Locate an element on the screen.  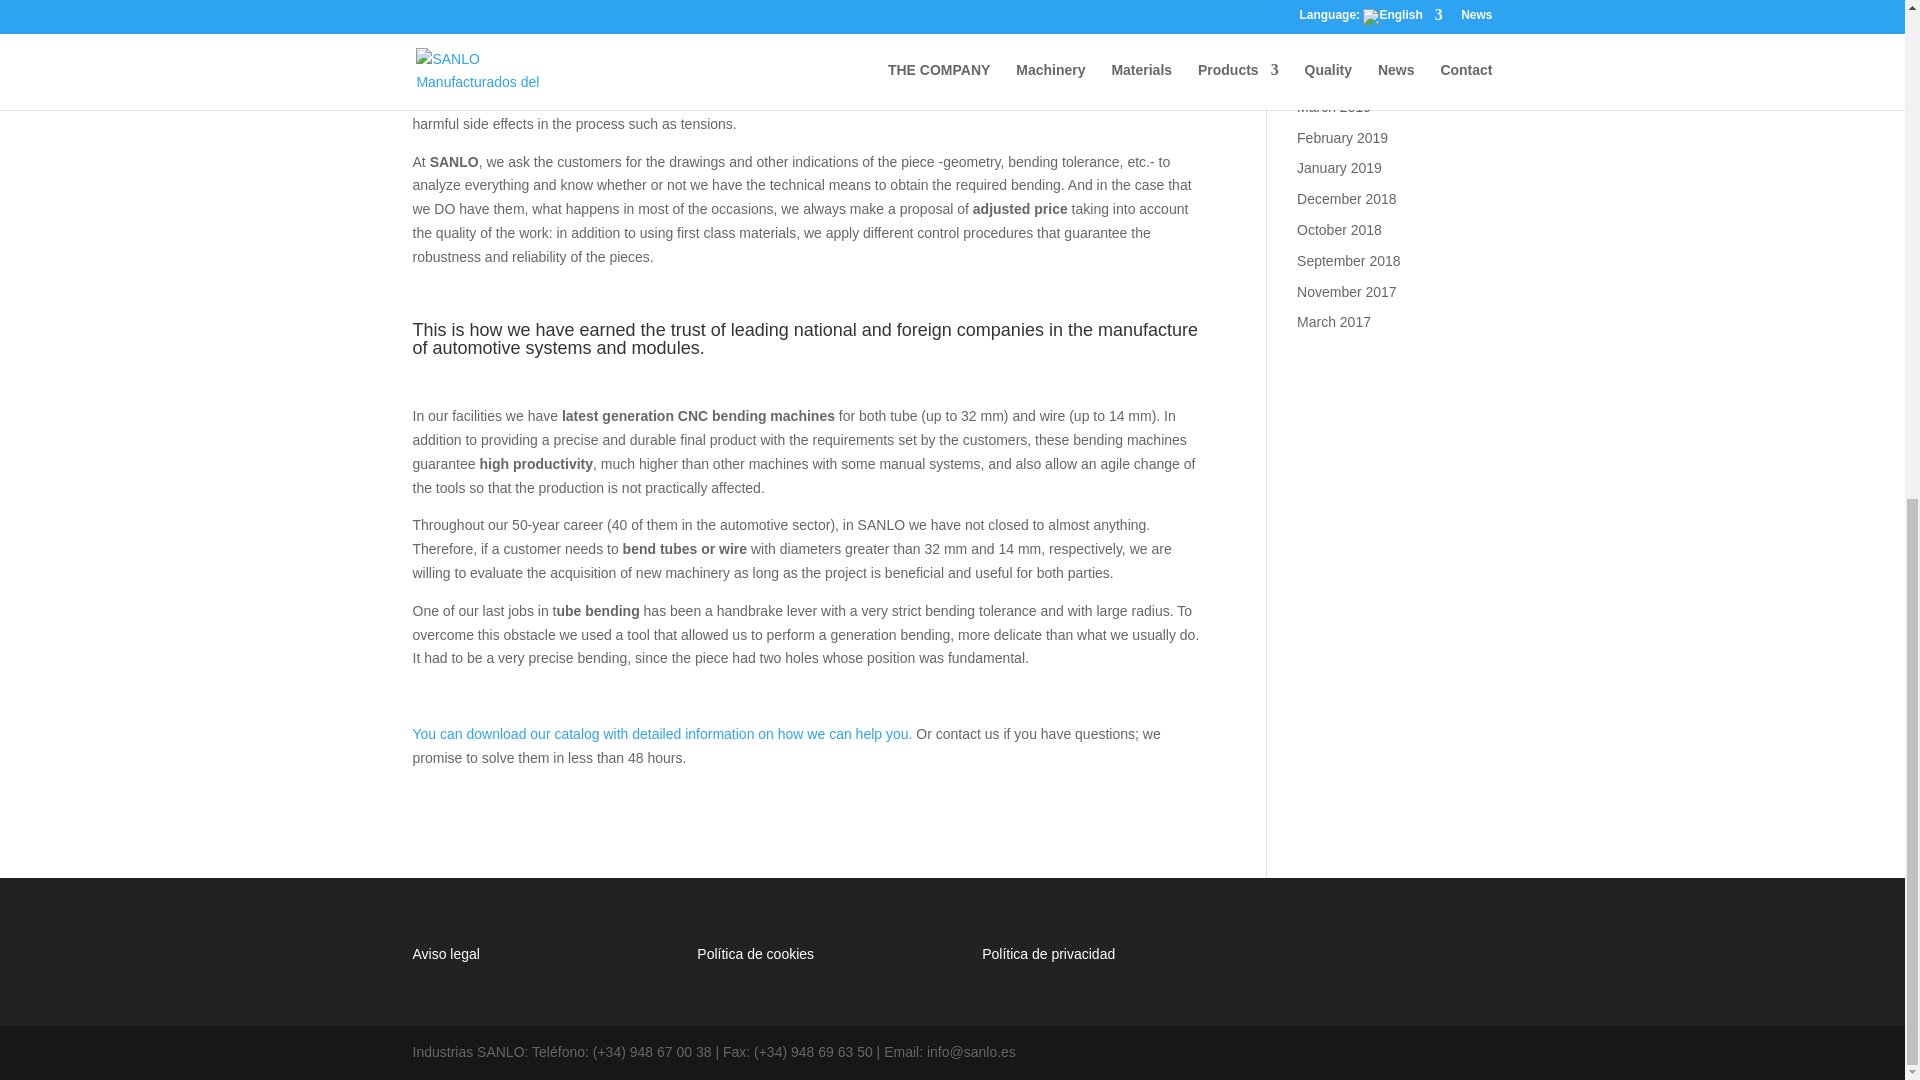
February 2019 is located at coordinates (1342, 137).